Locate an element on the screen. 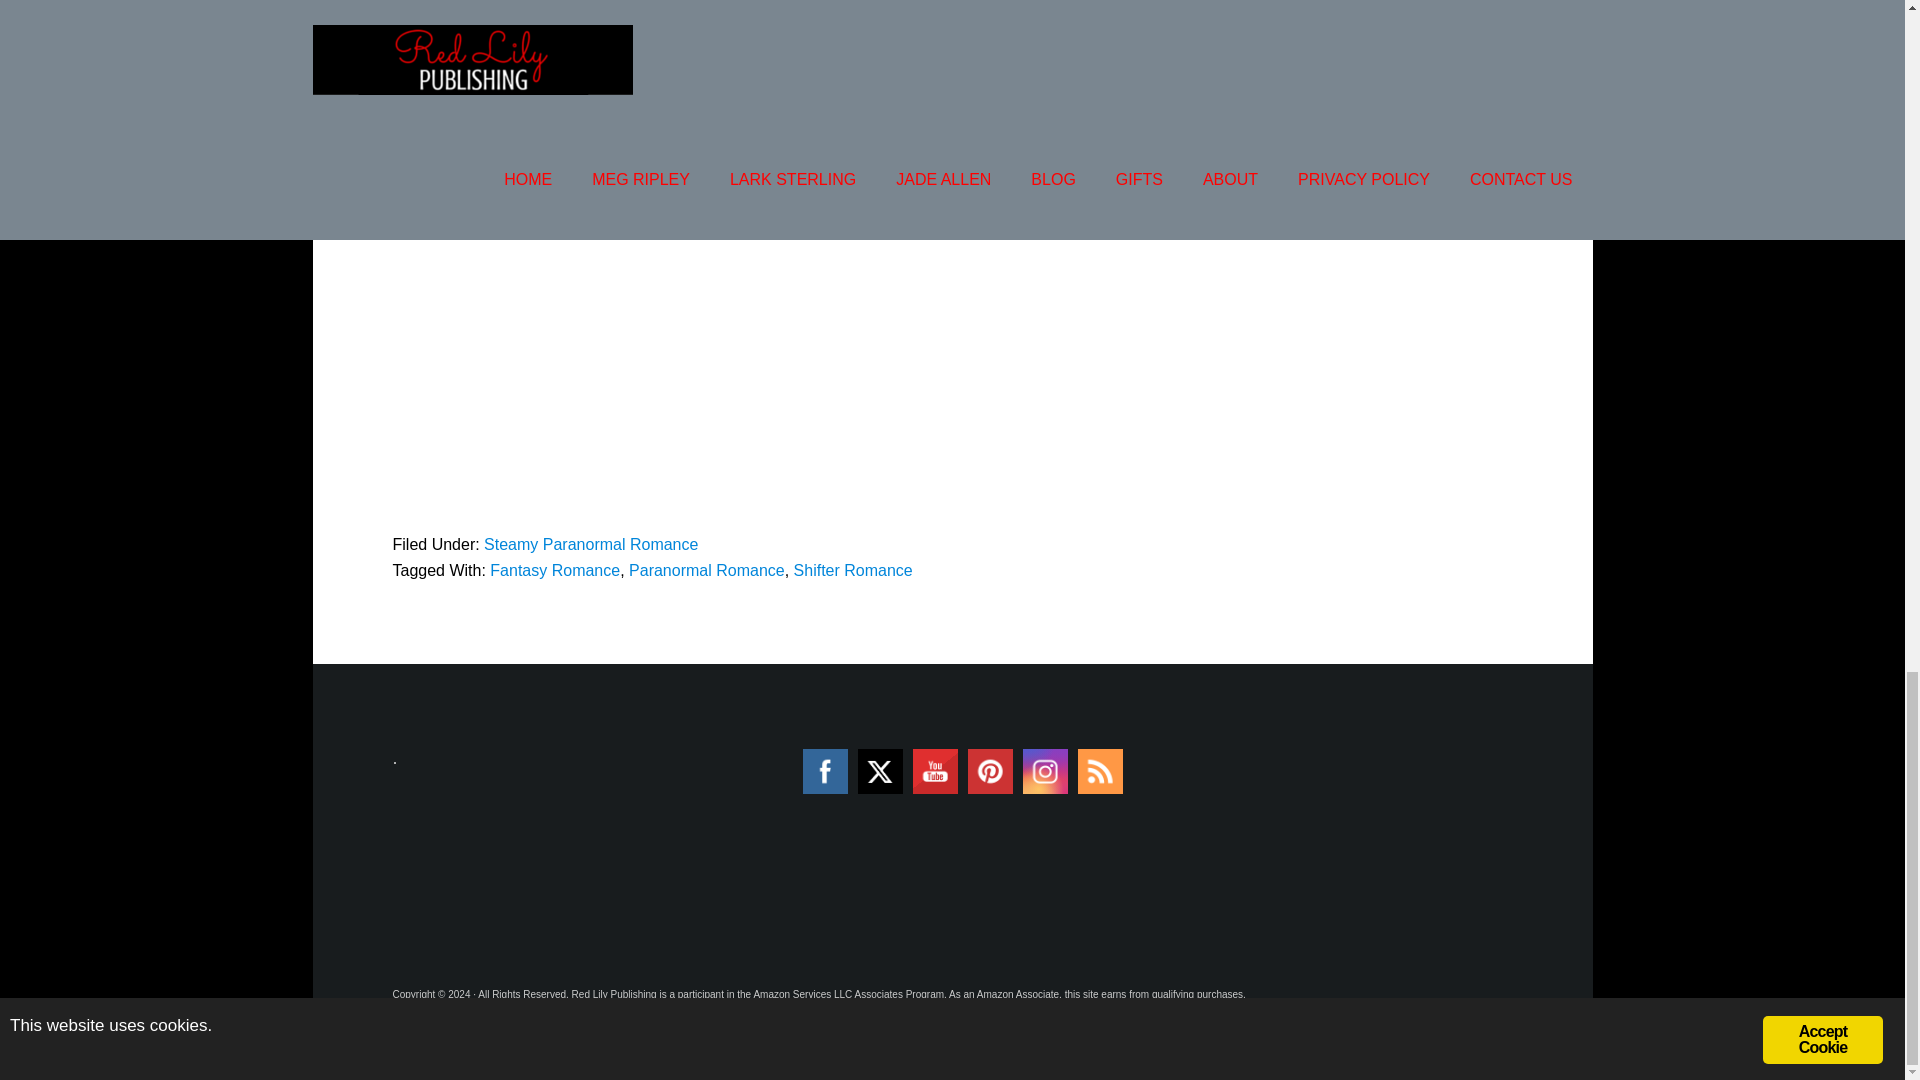  Pinterest is located at coordinates (990, 772).